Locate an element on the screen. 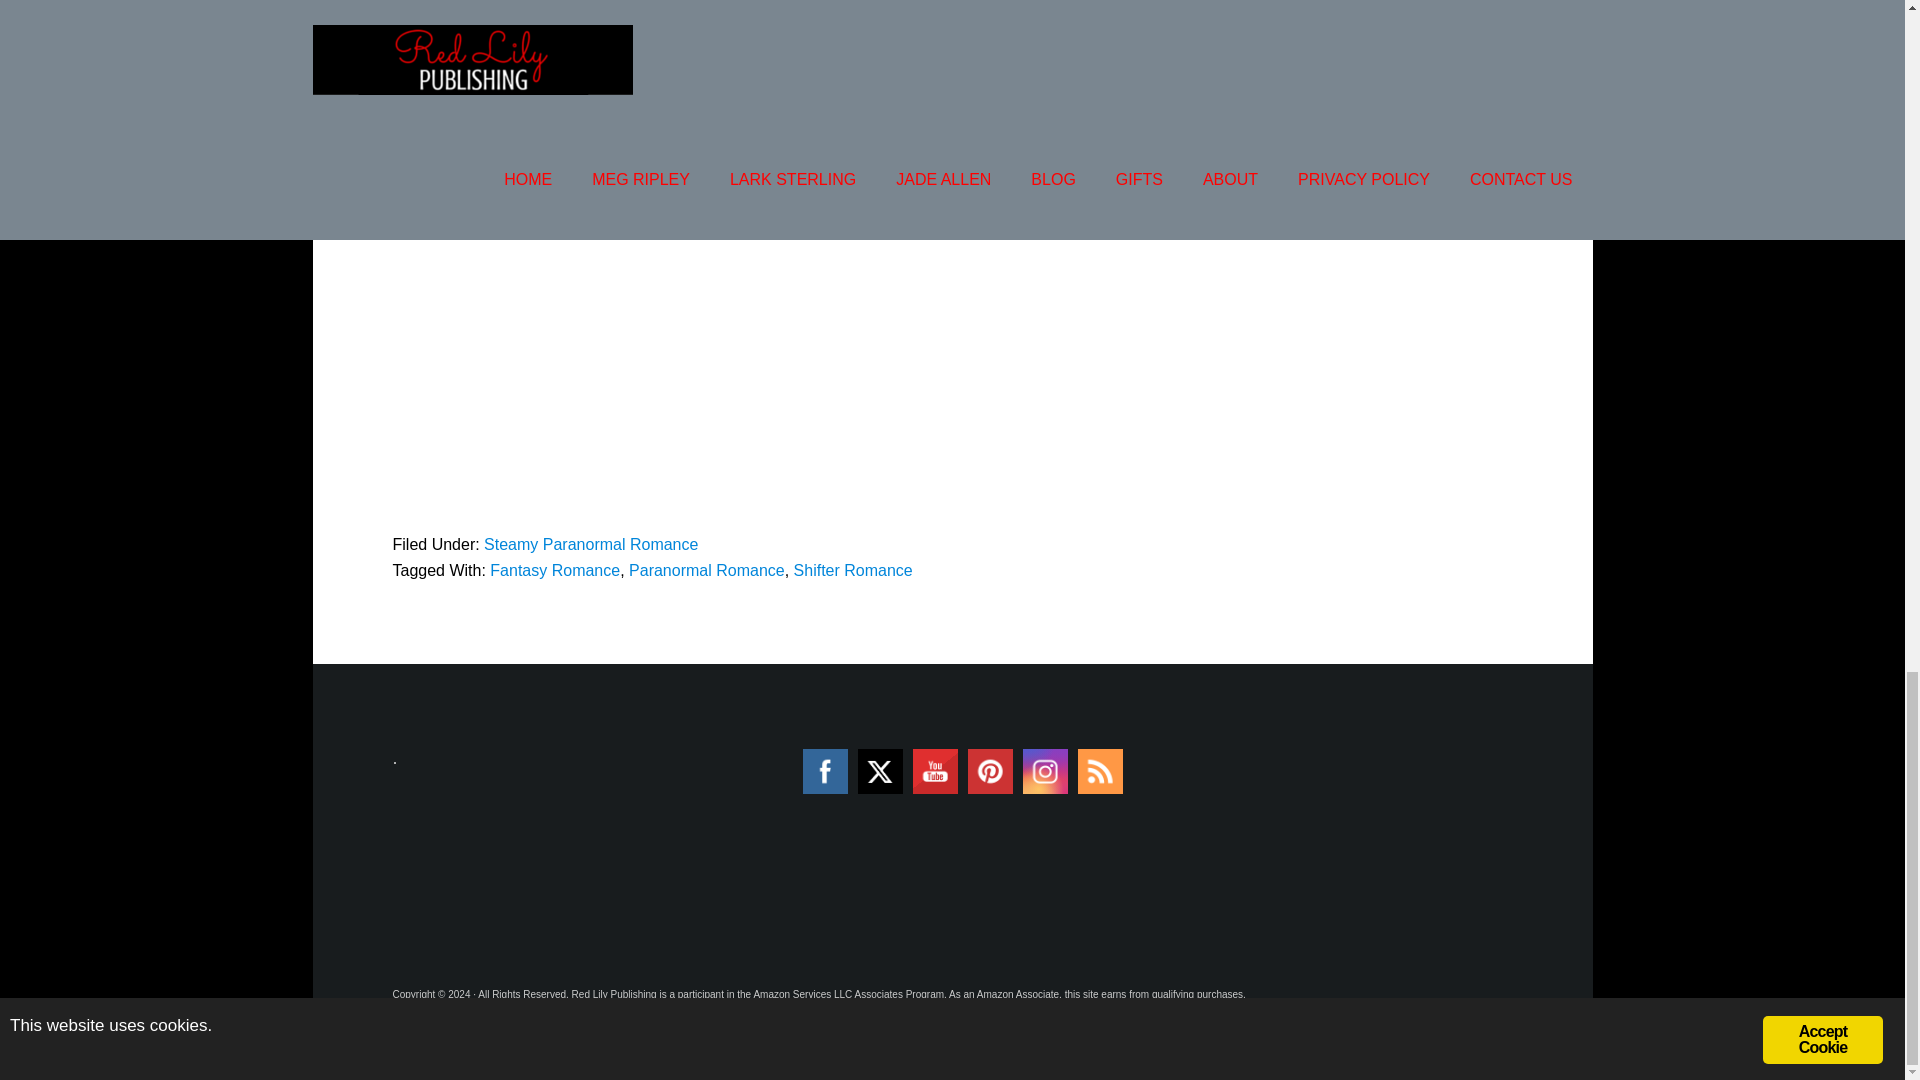  Pinterest is located at coordinates (990, 772).